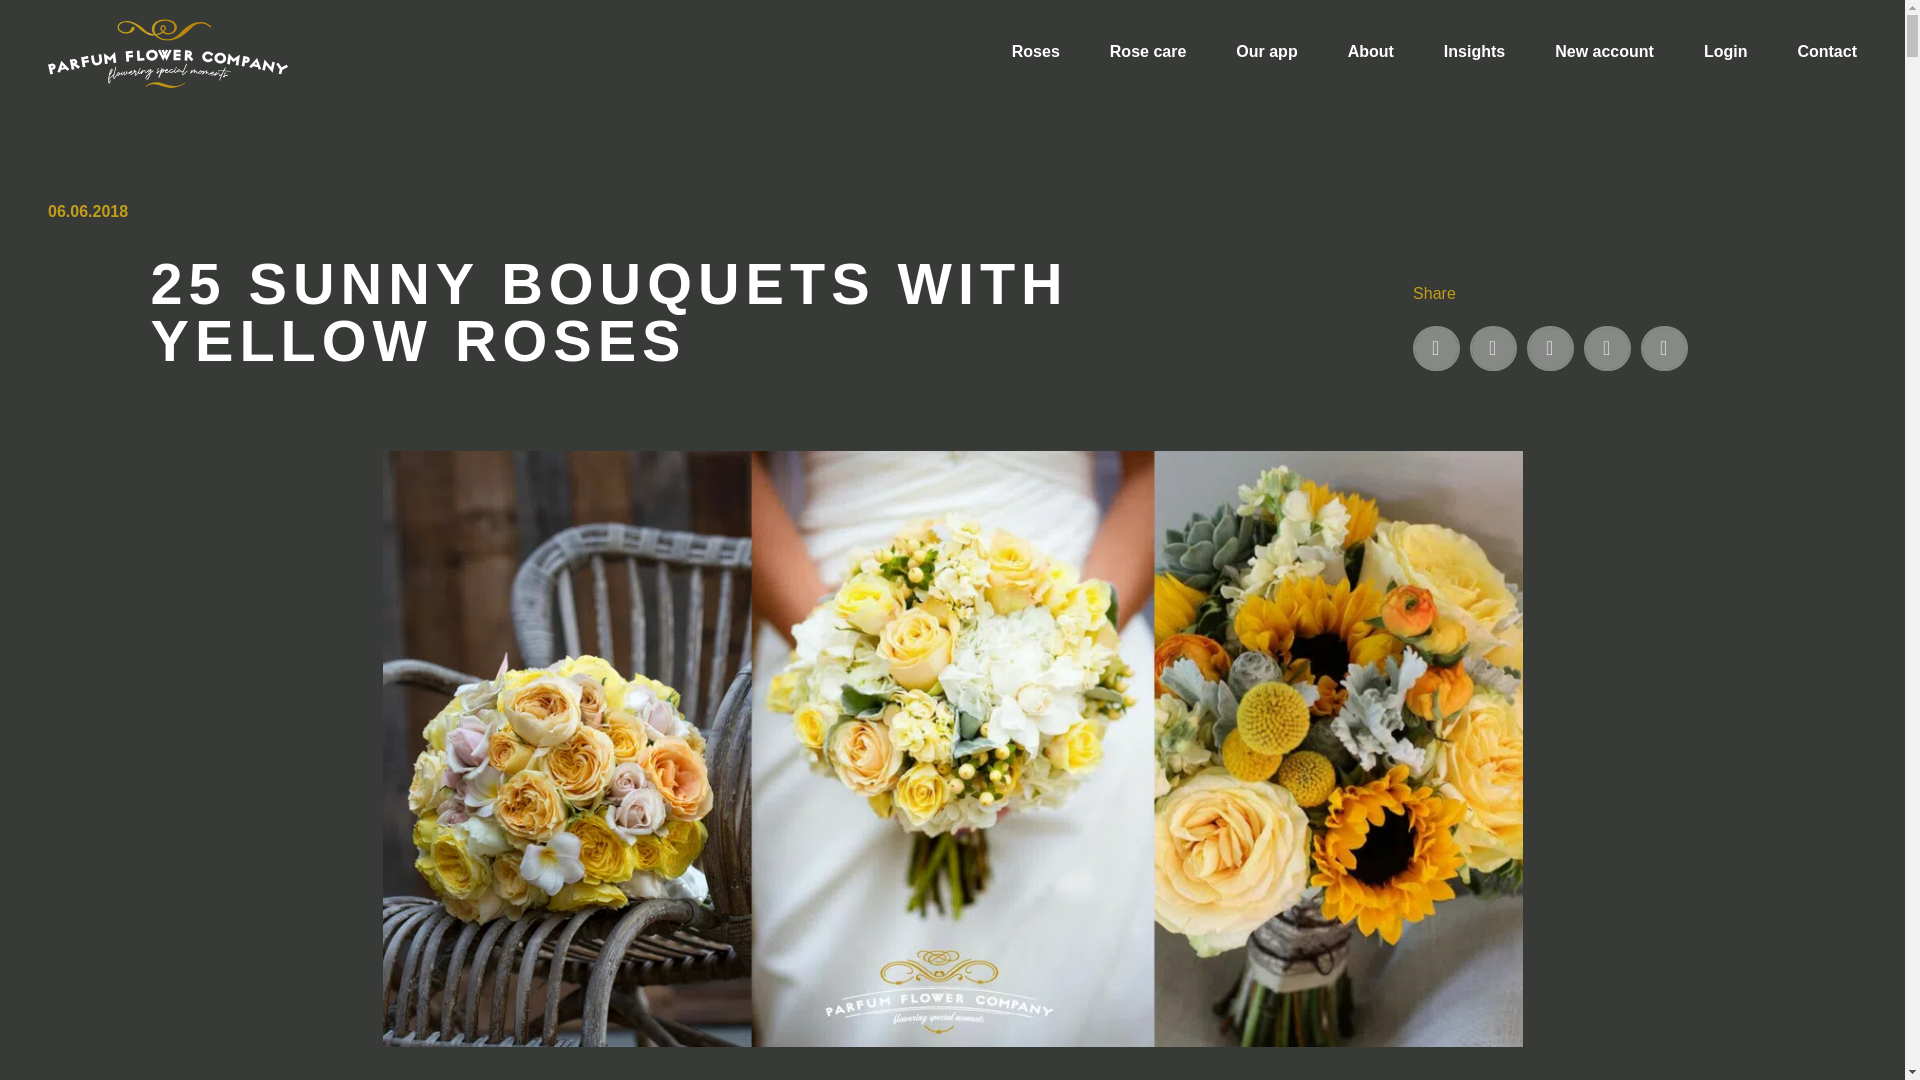 The image size is (1920, 1080). What do you see at coordinates (1035, 52) in the screenshot?
I see `Roses` at bounding box center [1035, 52].